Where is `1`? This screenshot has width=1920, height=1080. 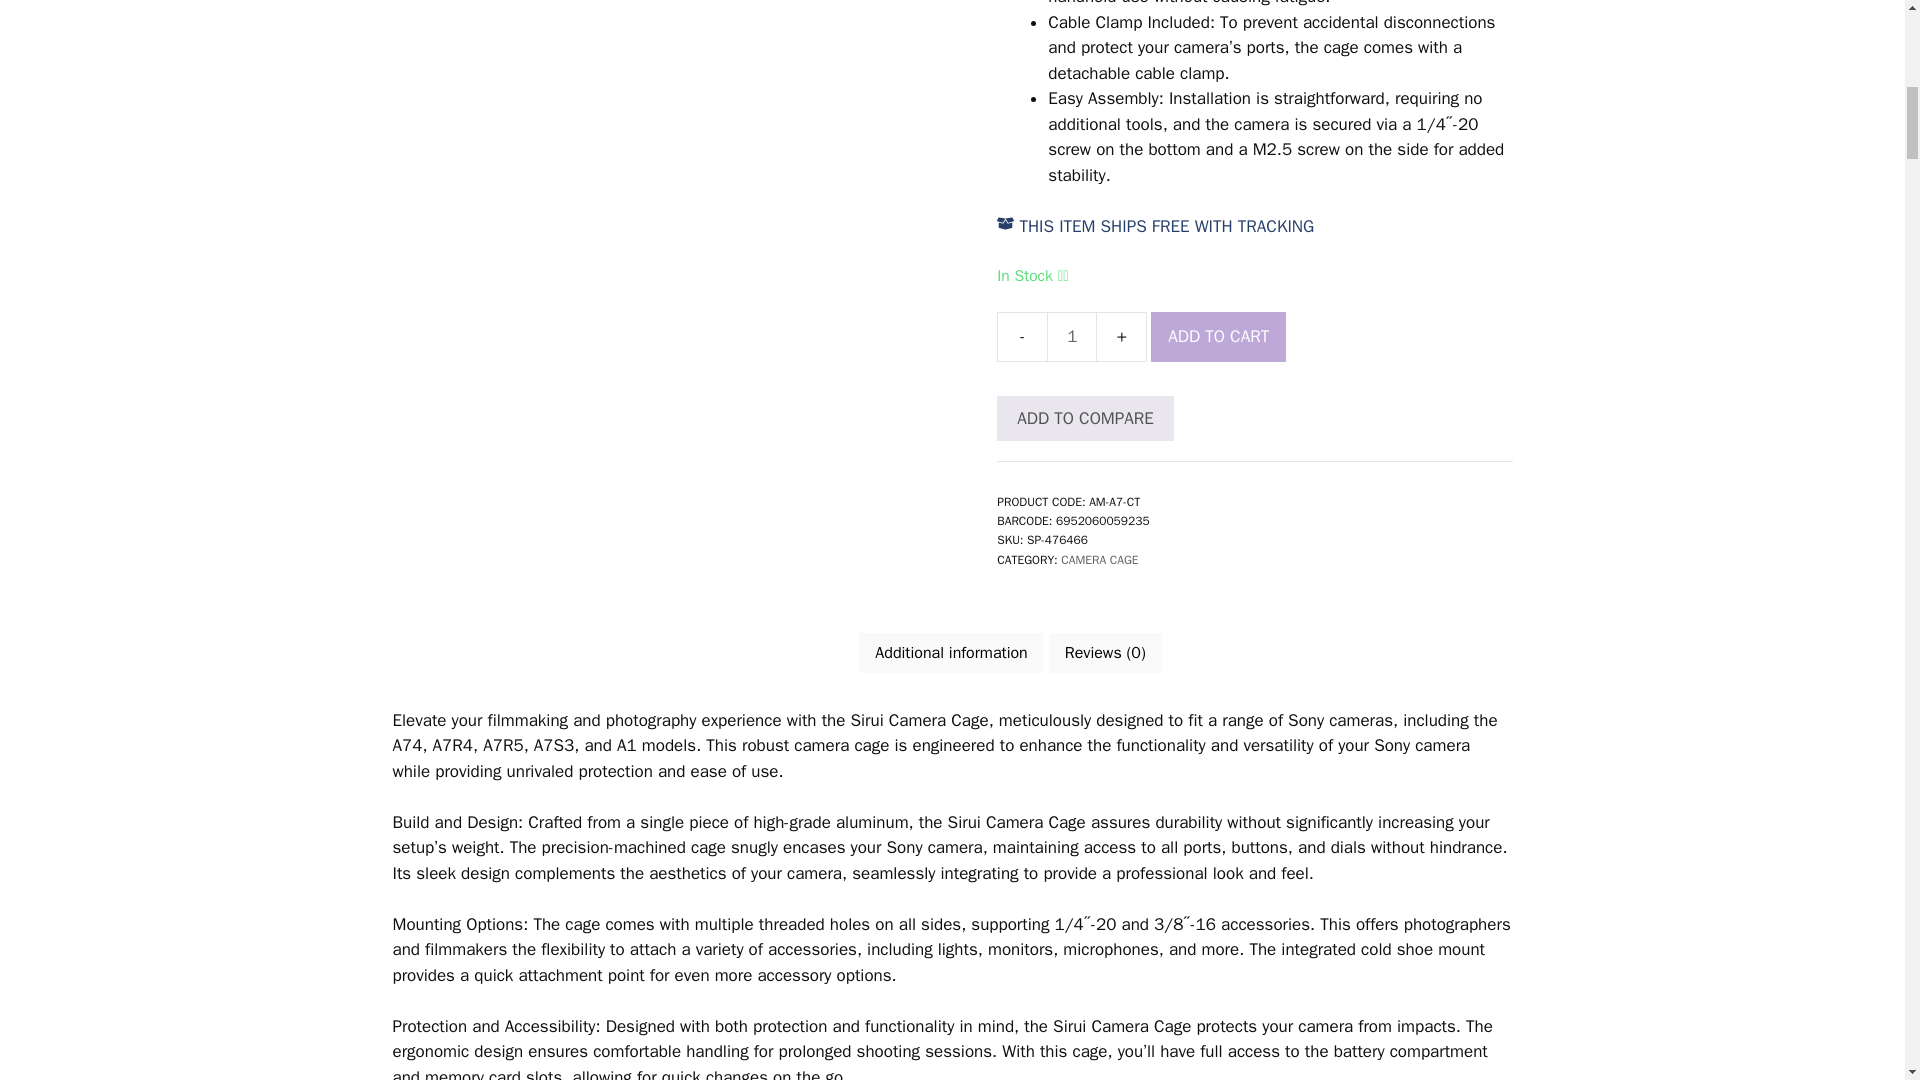 1 is located at coordinates (1071, 336).